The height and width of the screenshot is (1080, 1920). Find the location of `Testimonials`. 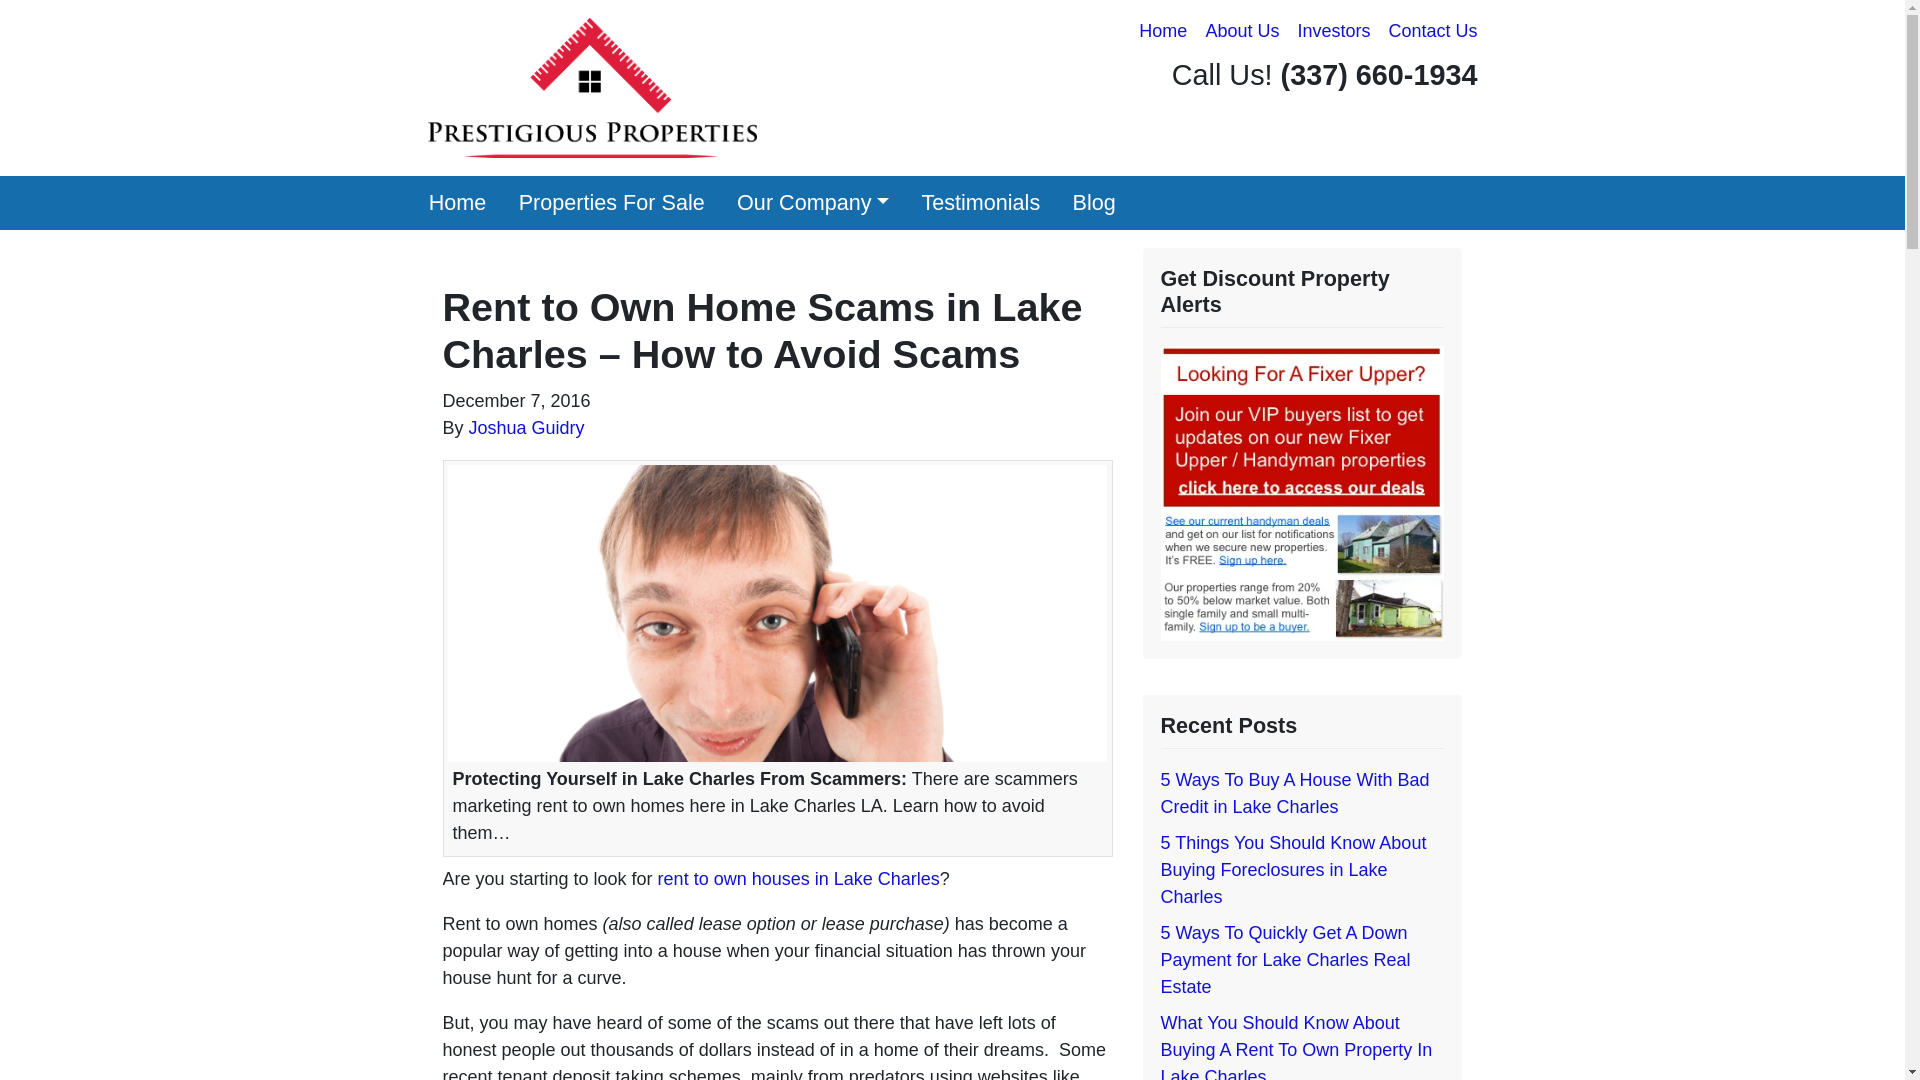

Testimonials is located at coordinates (980, 203).